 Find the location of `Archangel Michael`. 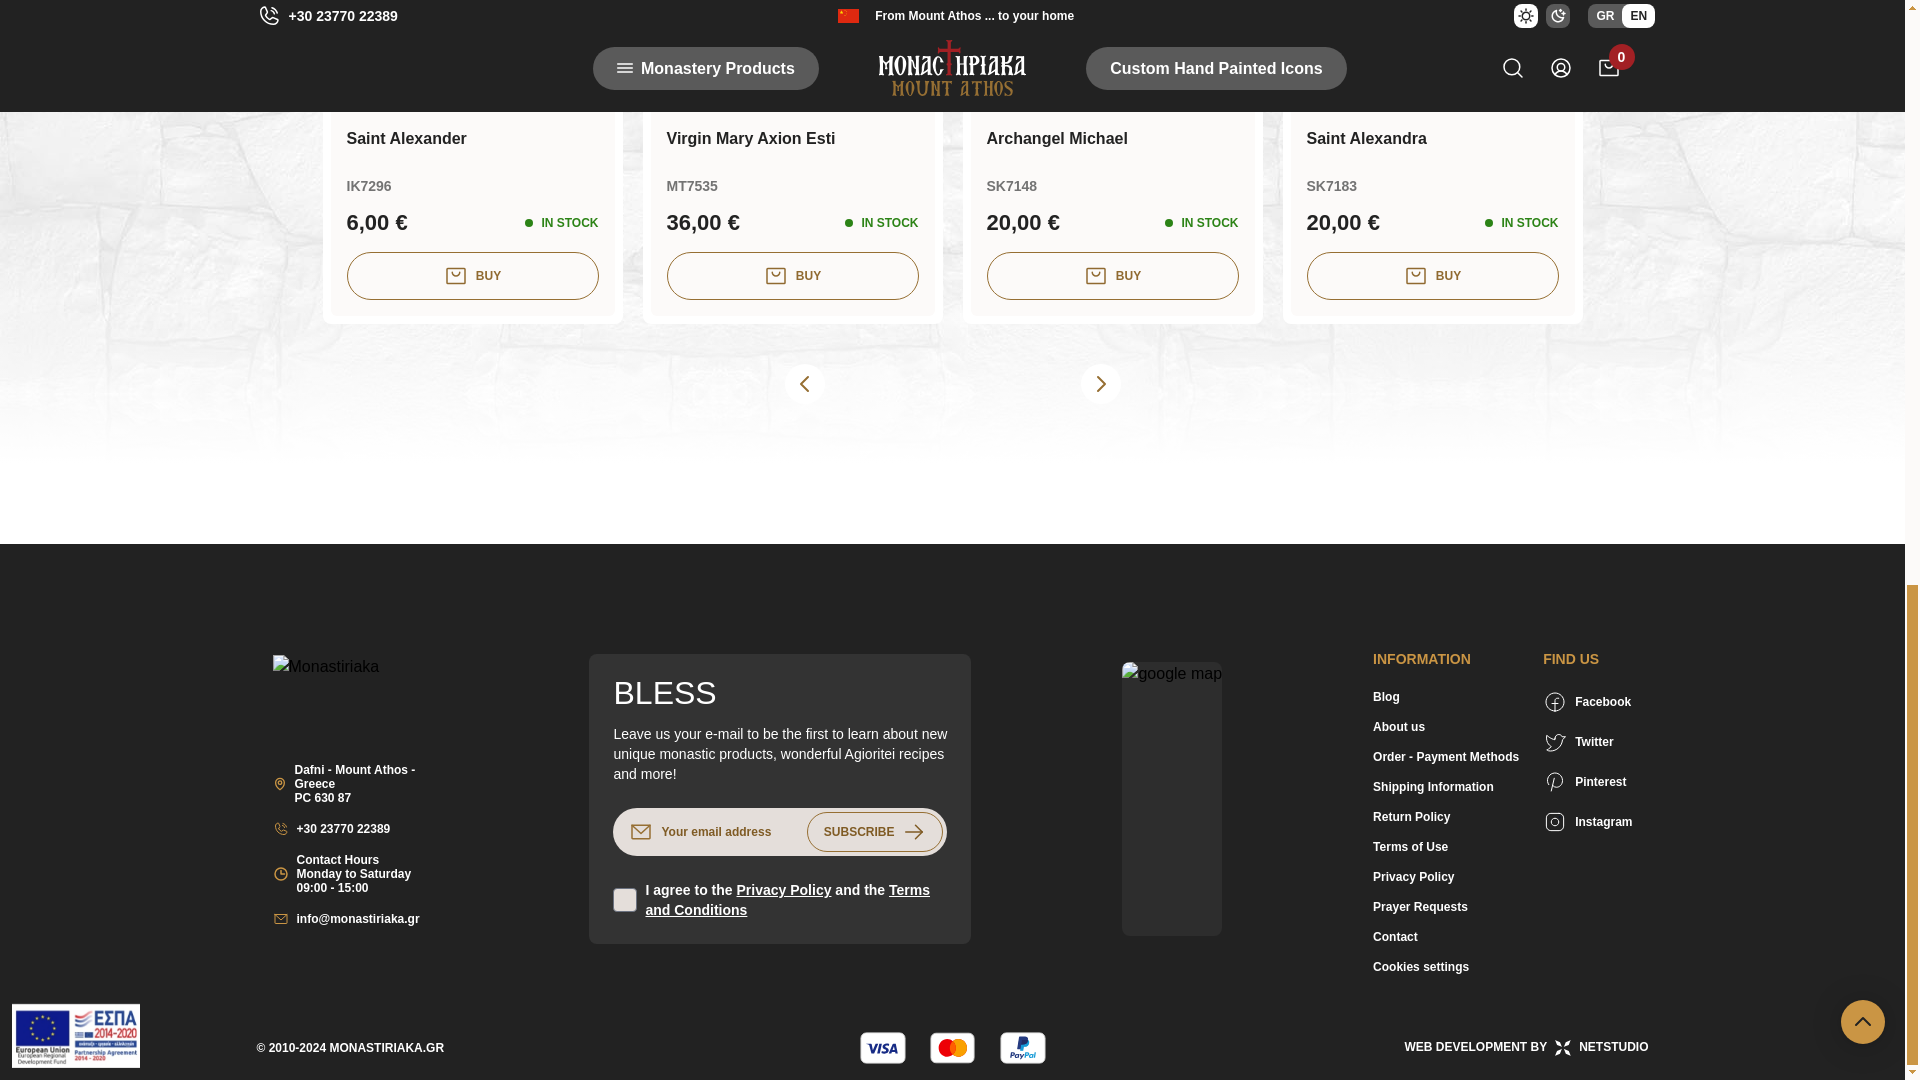

Archangel Michael is located at coordinates (1112, 138).